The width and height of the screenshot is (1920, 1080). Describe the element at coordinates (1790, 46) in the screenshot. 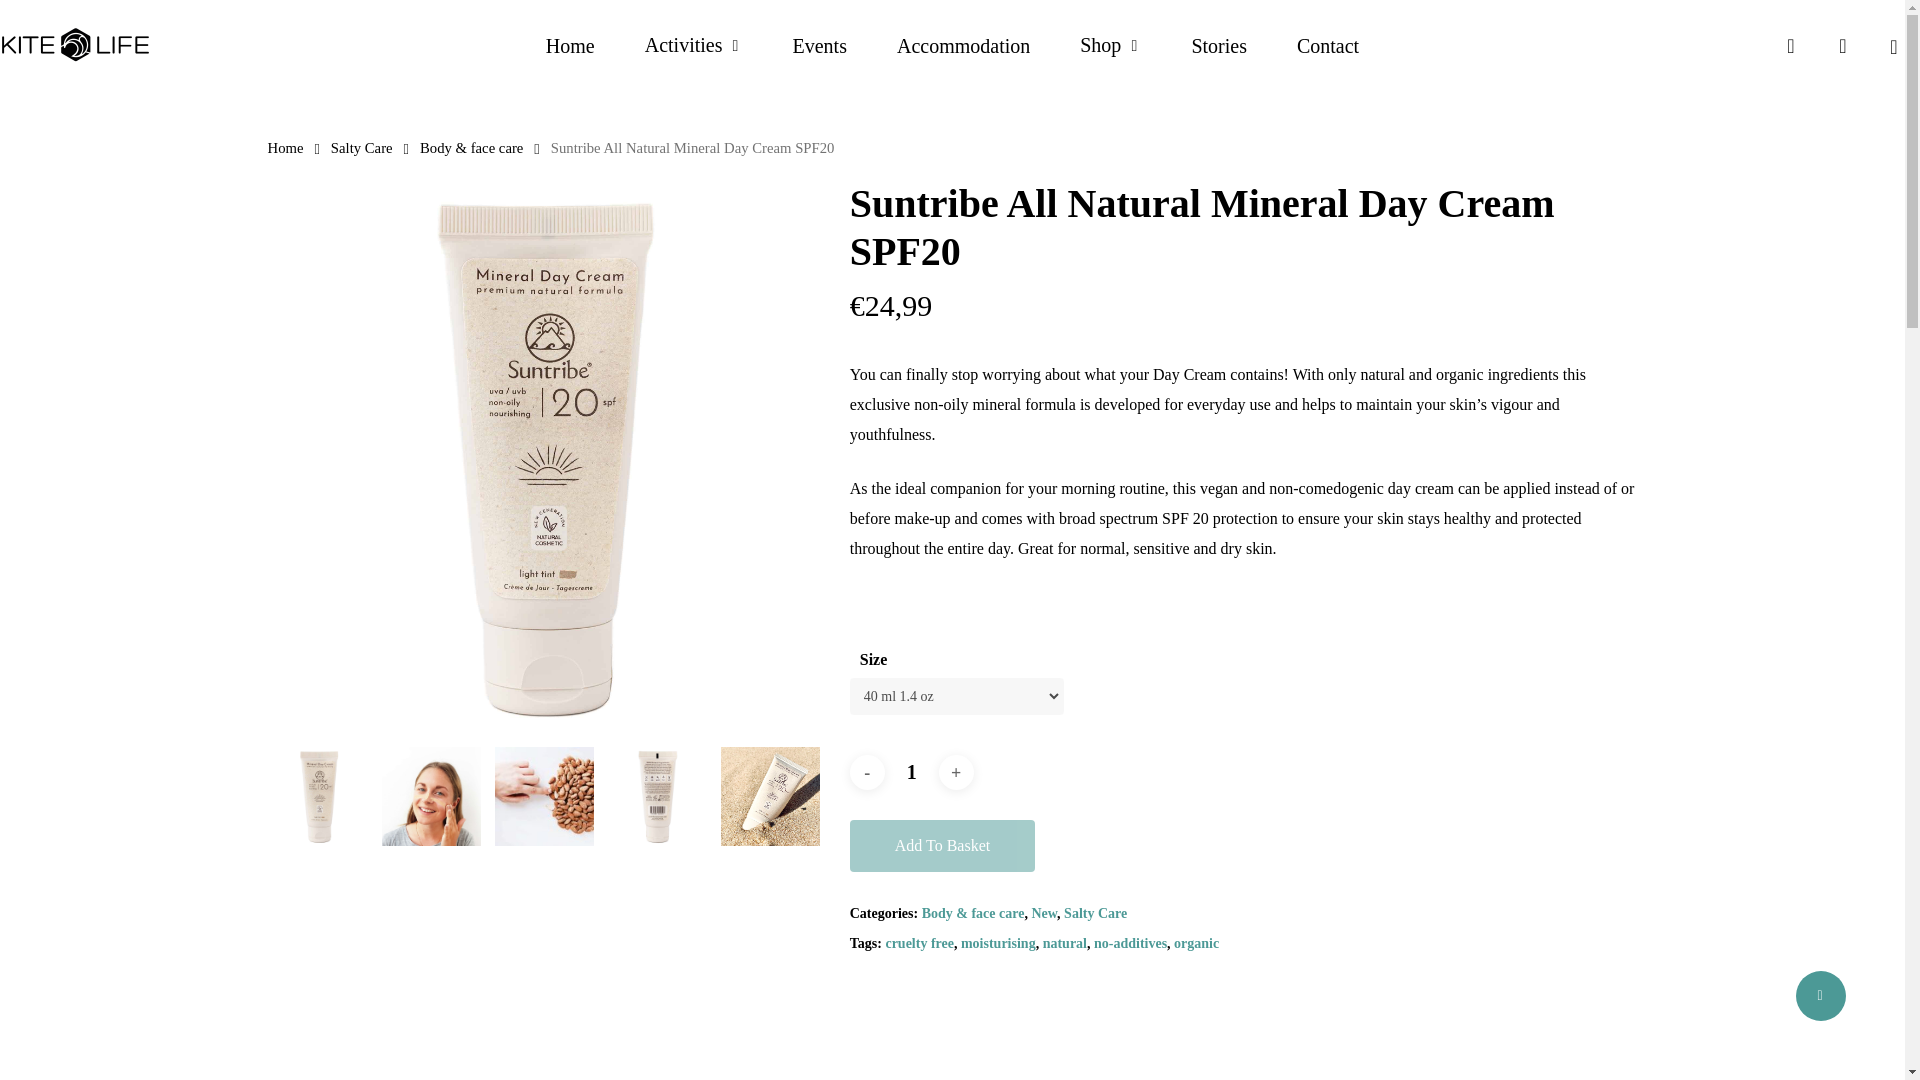

I see `search` at that location.